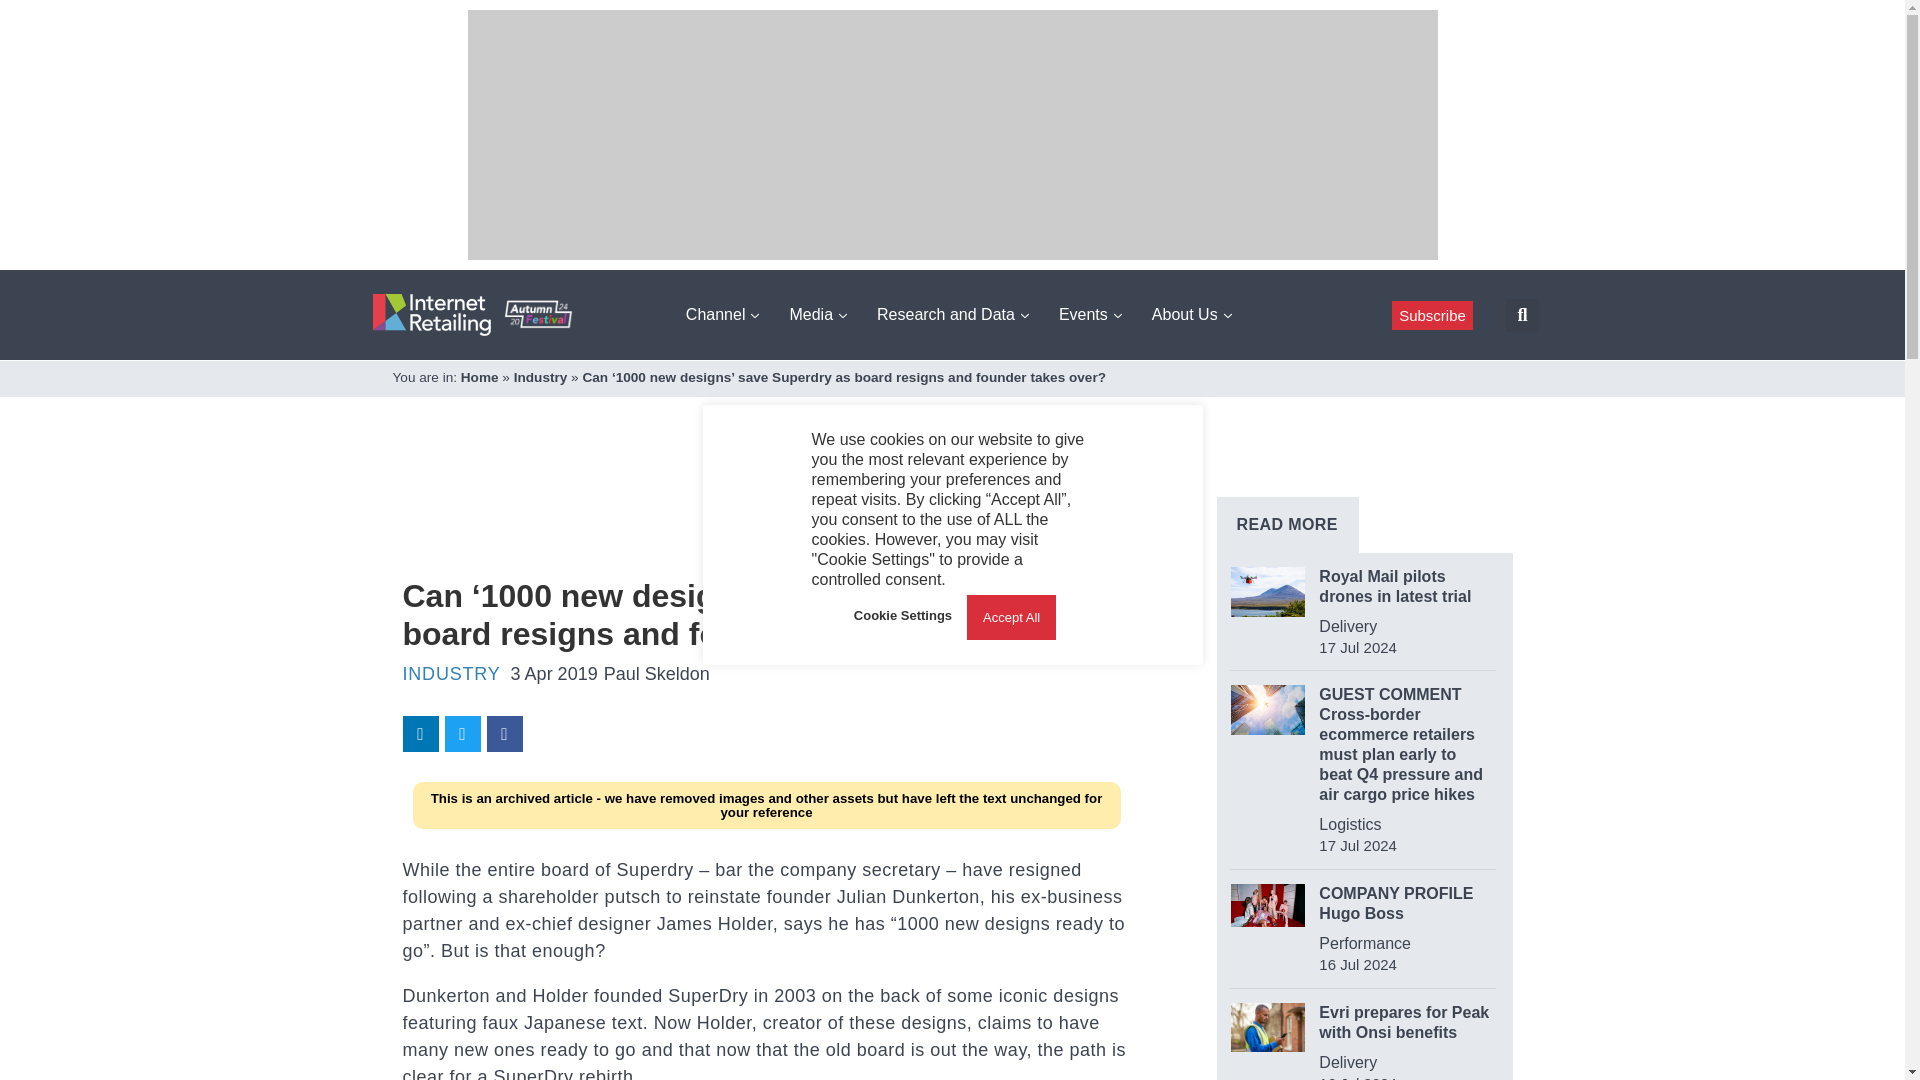 The height and width of the screenshot is (1080, 1920). I want to click on Research and Data, so click(952, 314).